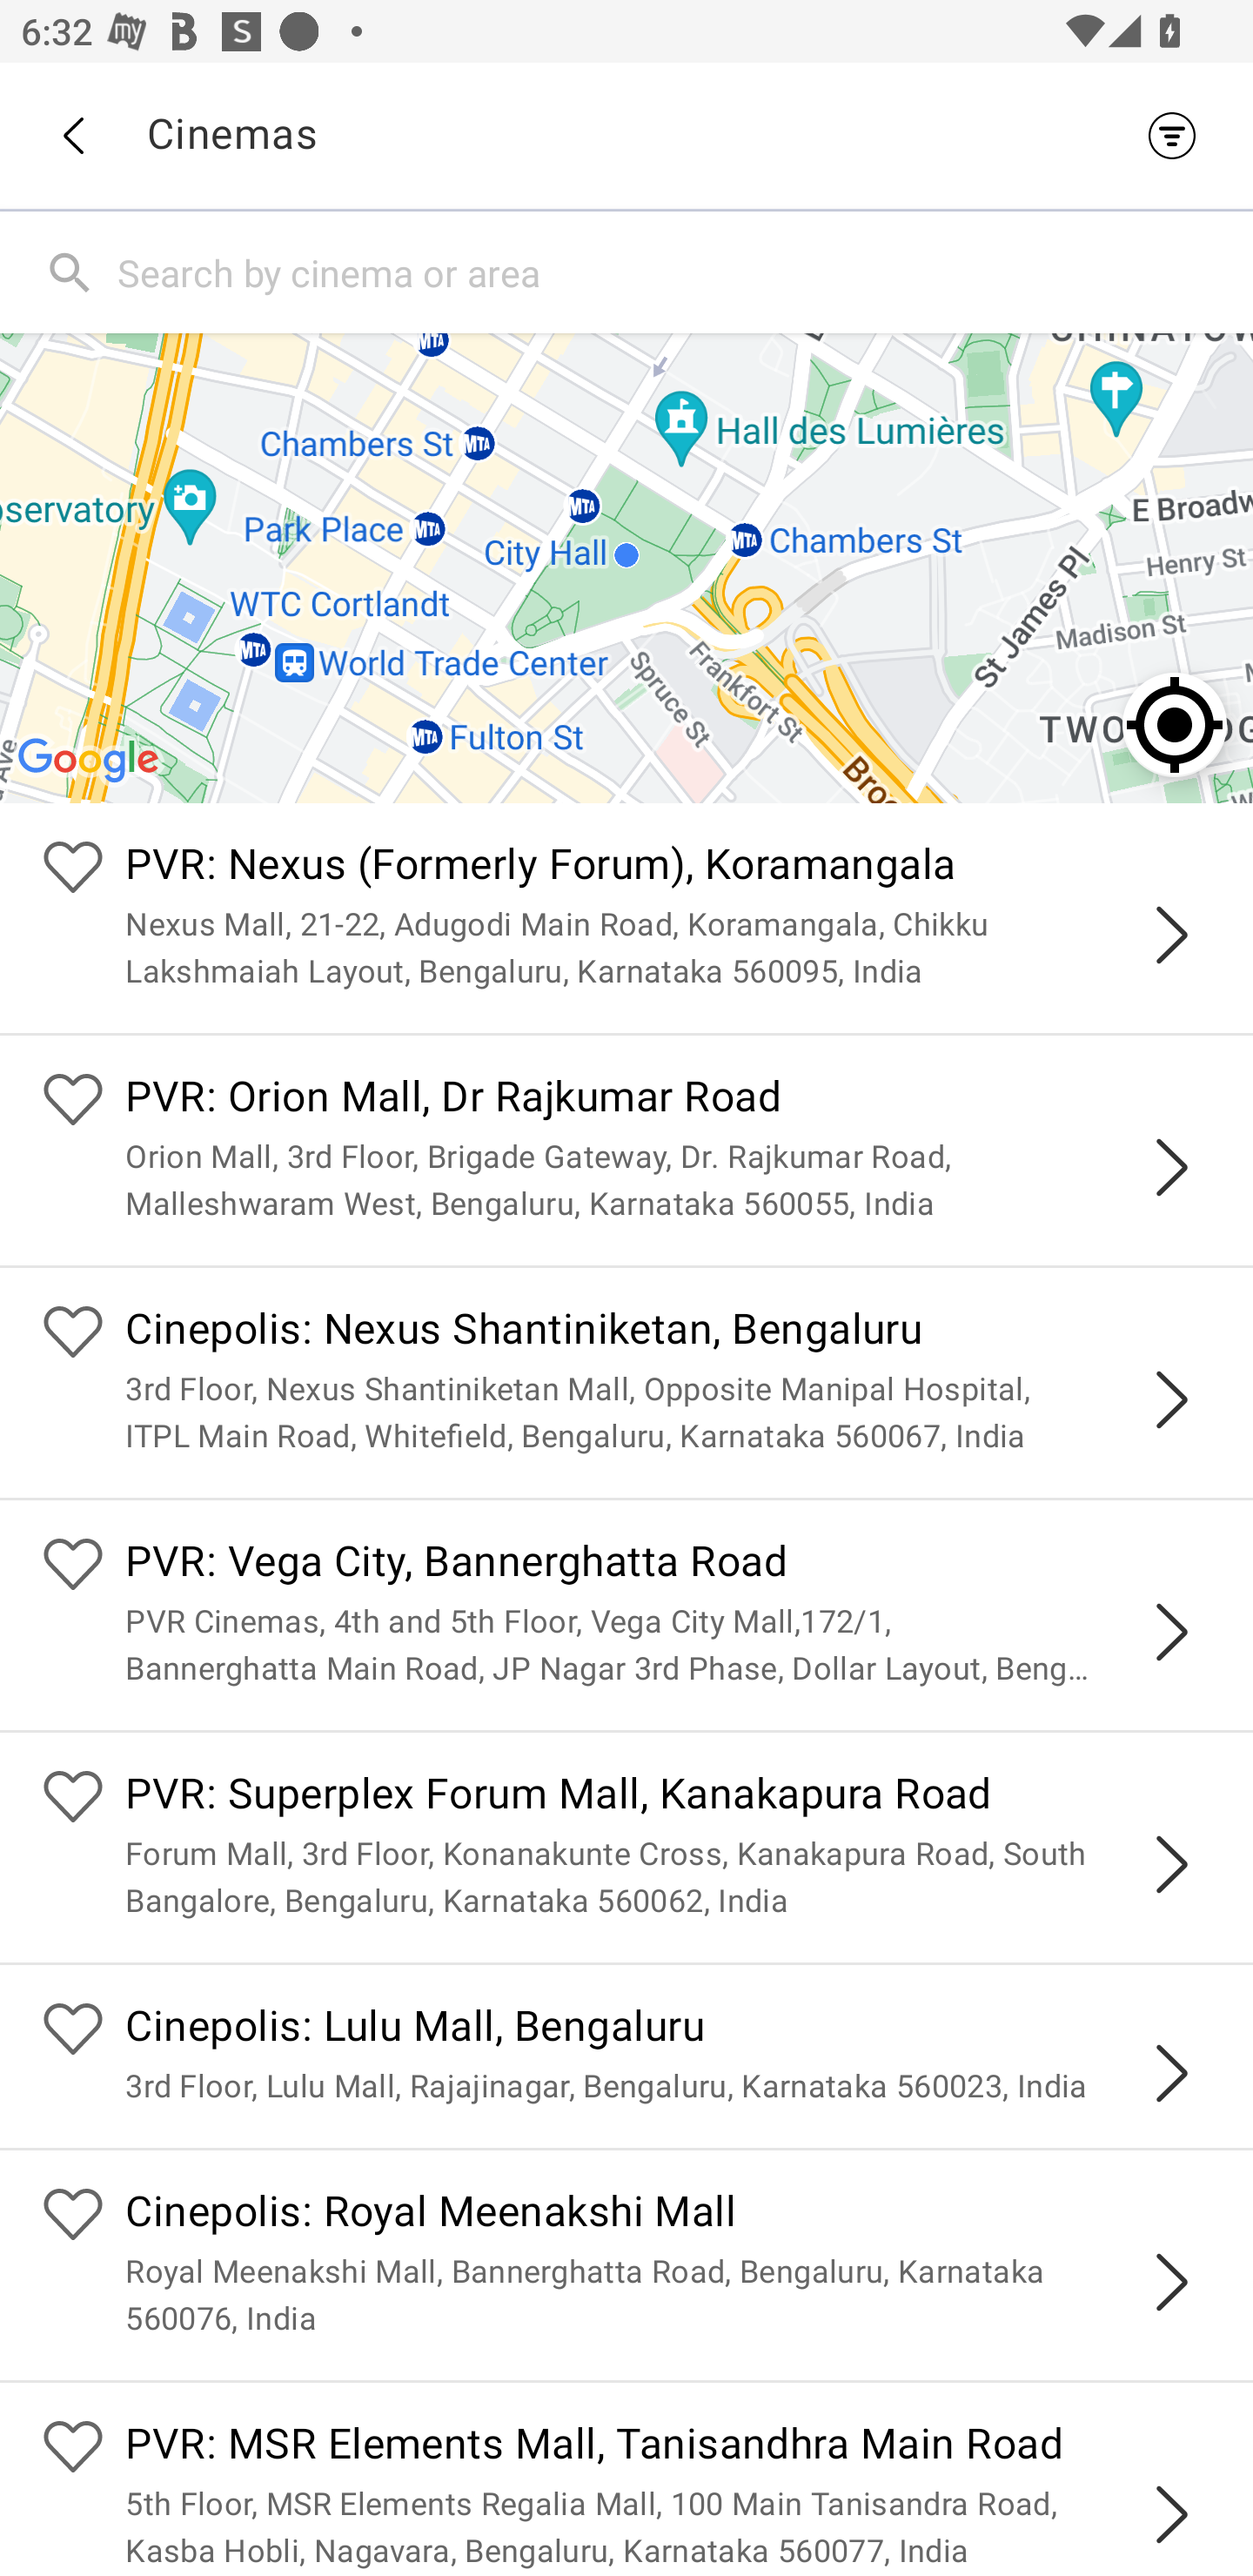  Describe the element at coordinates (1180, 135) in the screenshot. I see `Filter` at that location.